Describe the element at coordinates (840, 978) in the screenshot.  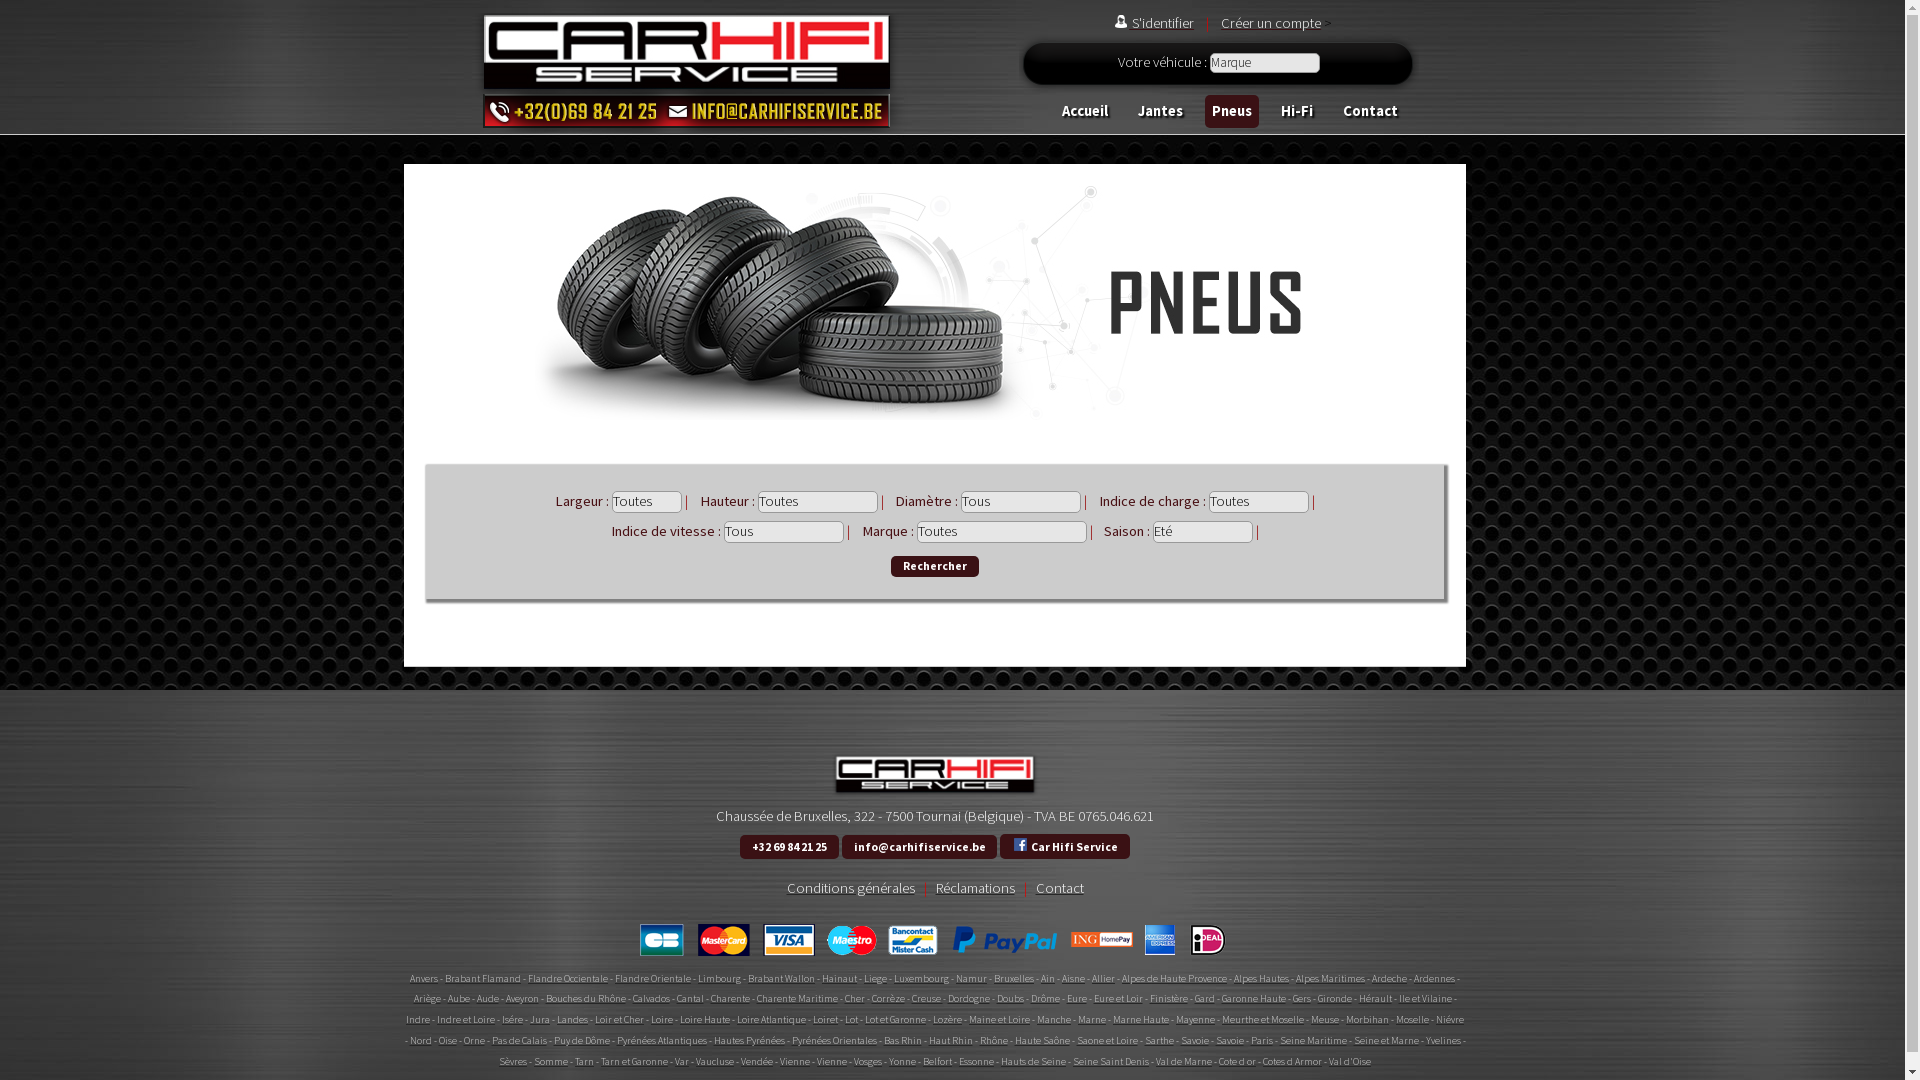
I see `Hainaut` at that location.